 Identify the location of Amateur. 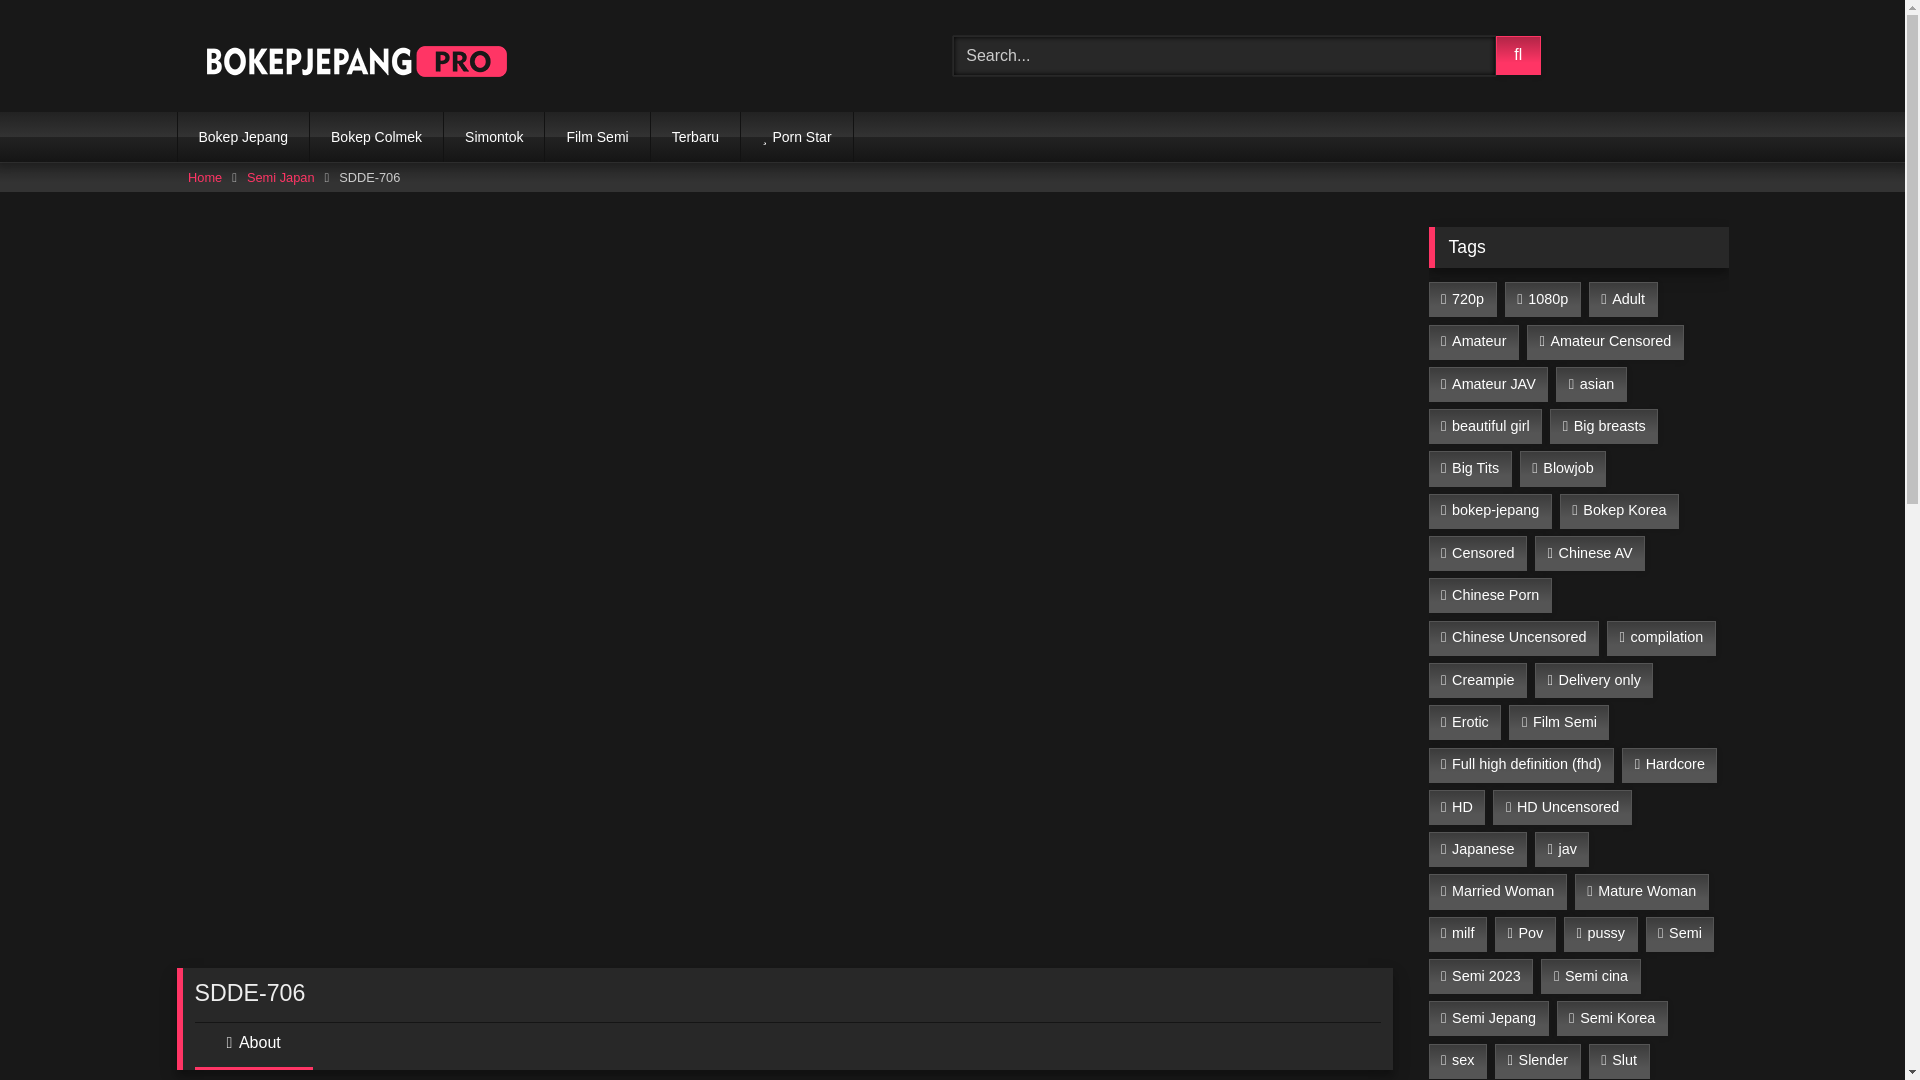
(1473, 342).